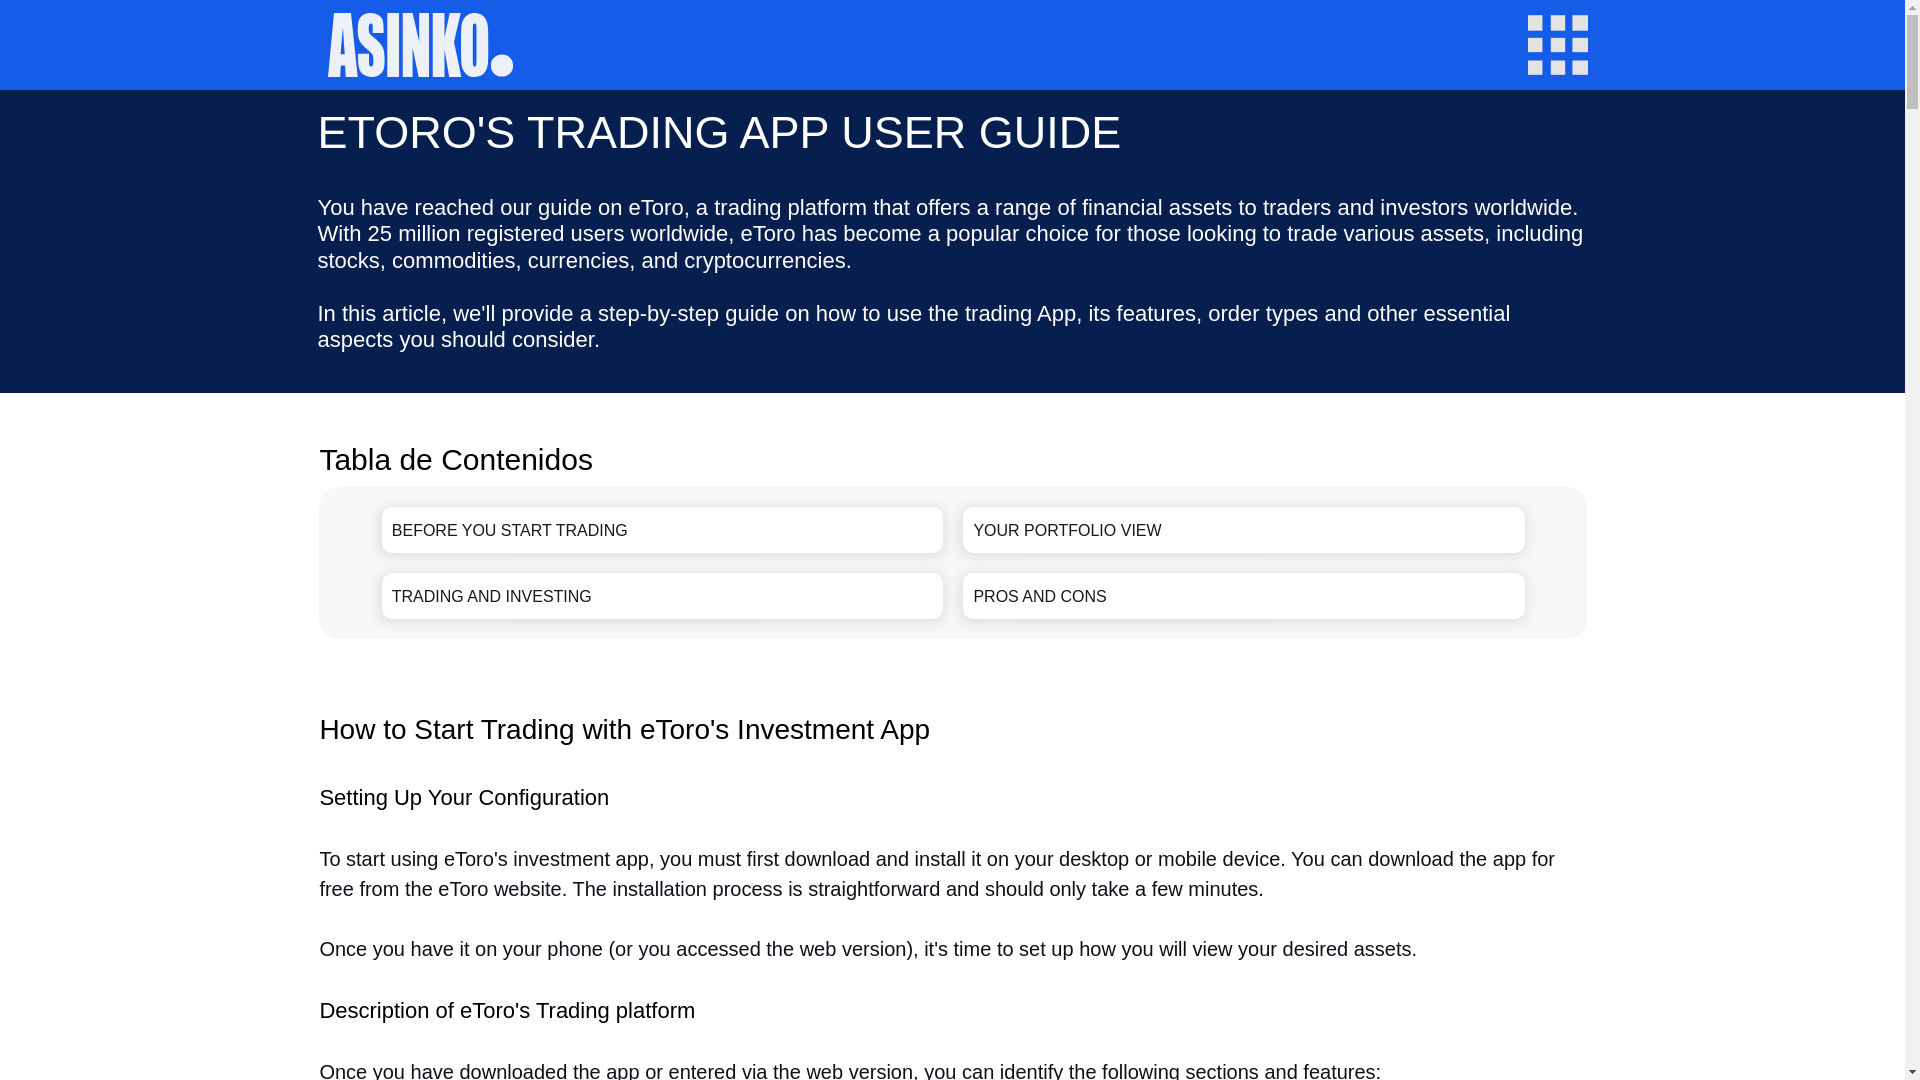 The image size is (1920, 1080). Describe the element at coordinates (663, 529) in the screenshot. I see `BEFORE YOU START TRADING` at that location.